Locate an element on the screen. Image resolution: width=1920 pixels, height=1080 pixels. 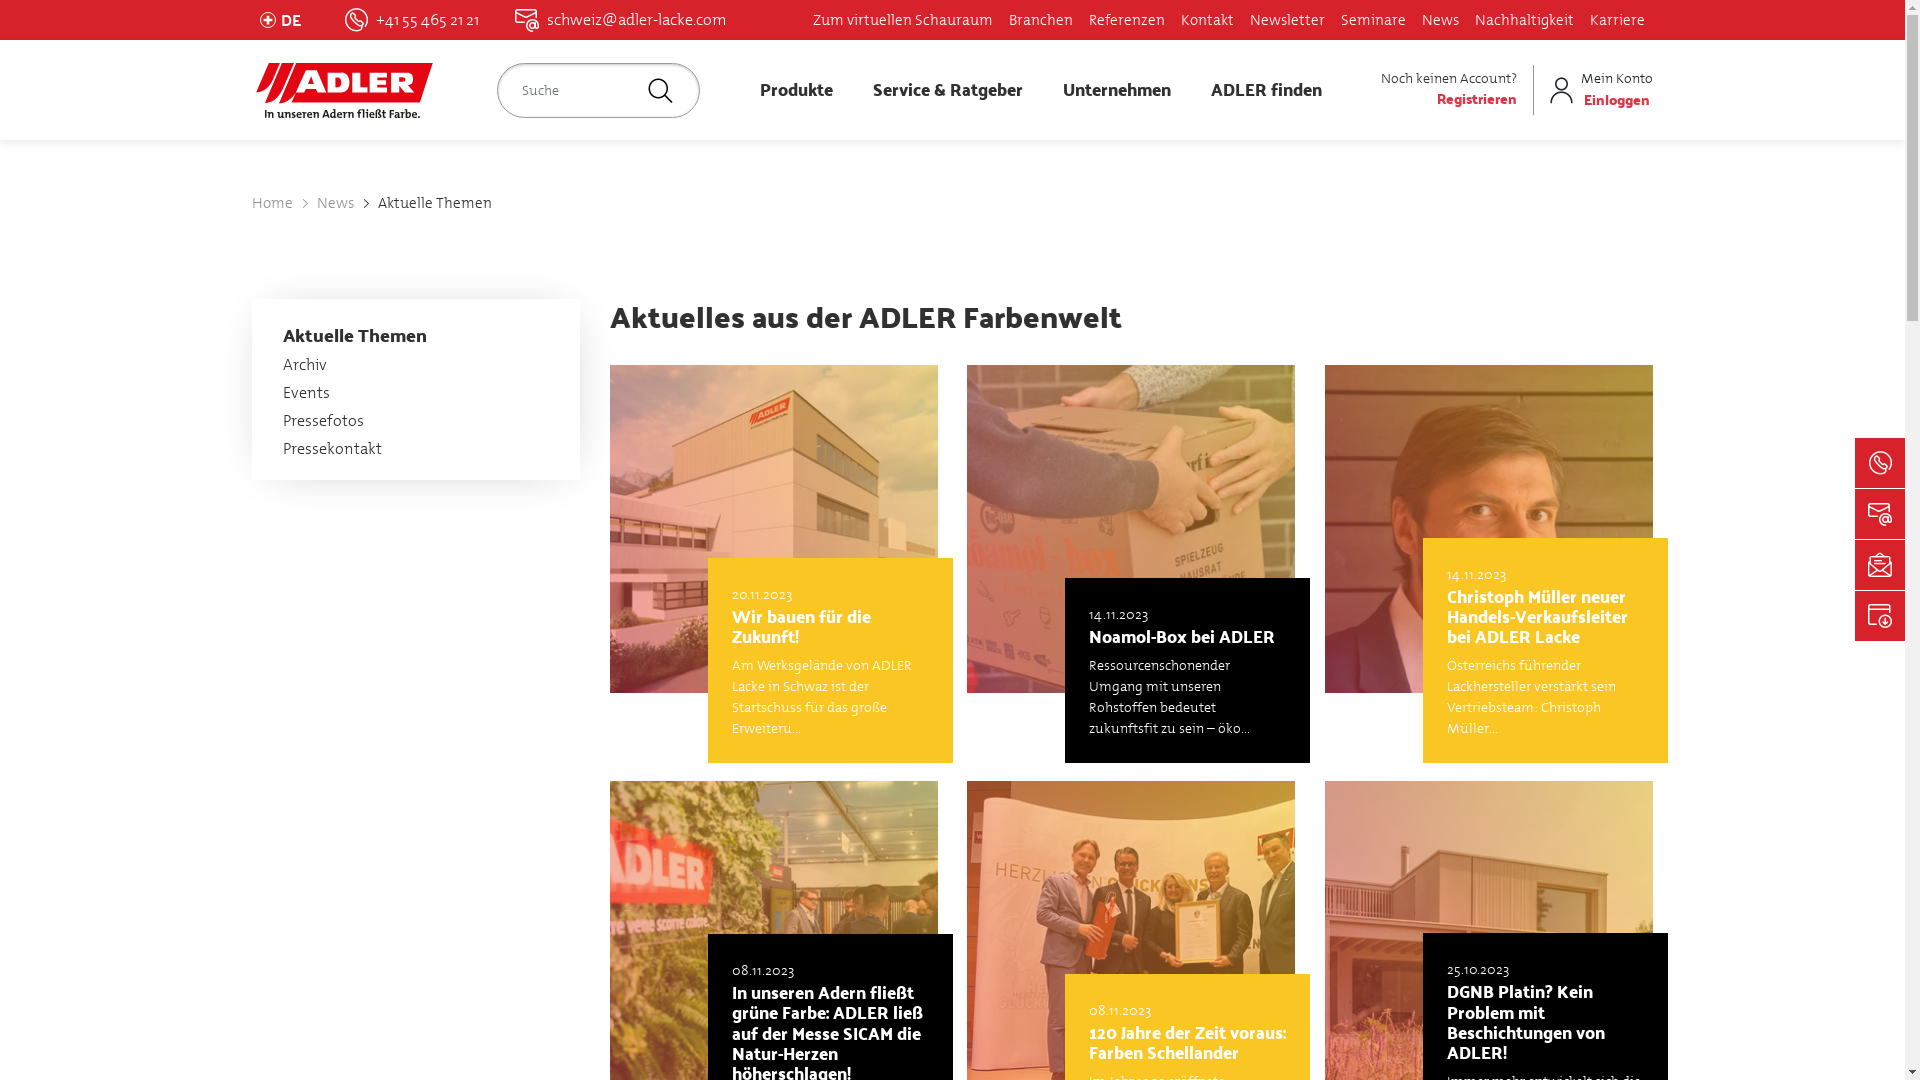
ADLER finden is located at coordinates (1266, 90).